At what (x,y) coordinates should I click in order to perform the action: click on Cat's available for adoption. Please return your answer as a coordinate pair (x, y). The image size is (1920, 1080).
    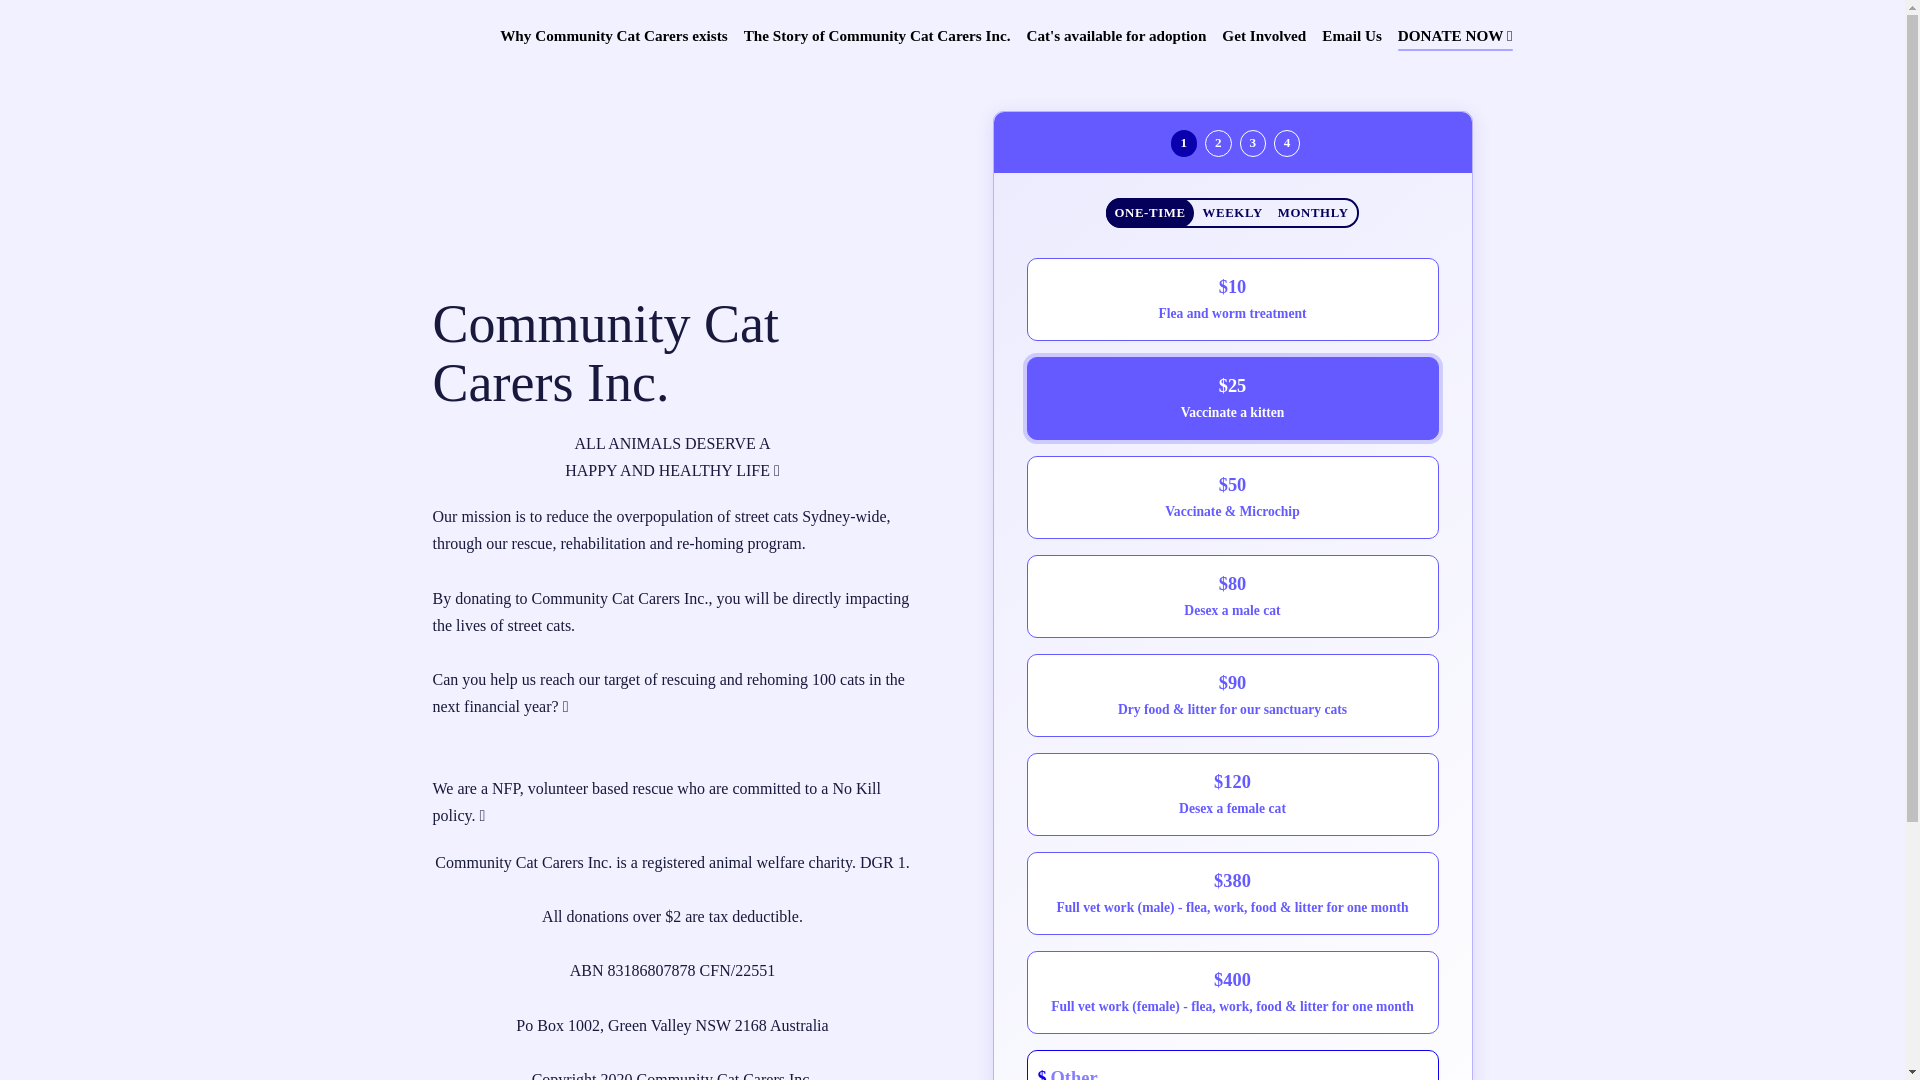
    Looking at the image, I should click on (1116, 36).